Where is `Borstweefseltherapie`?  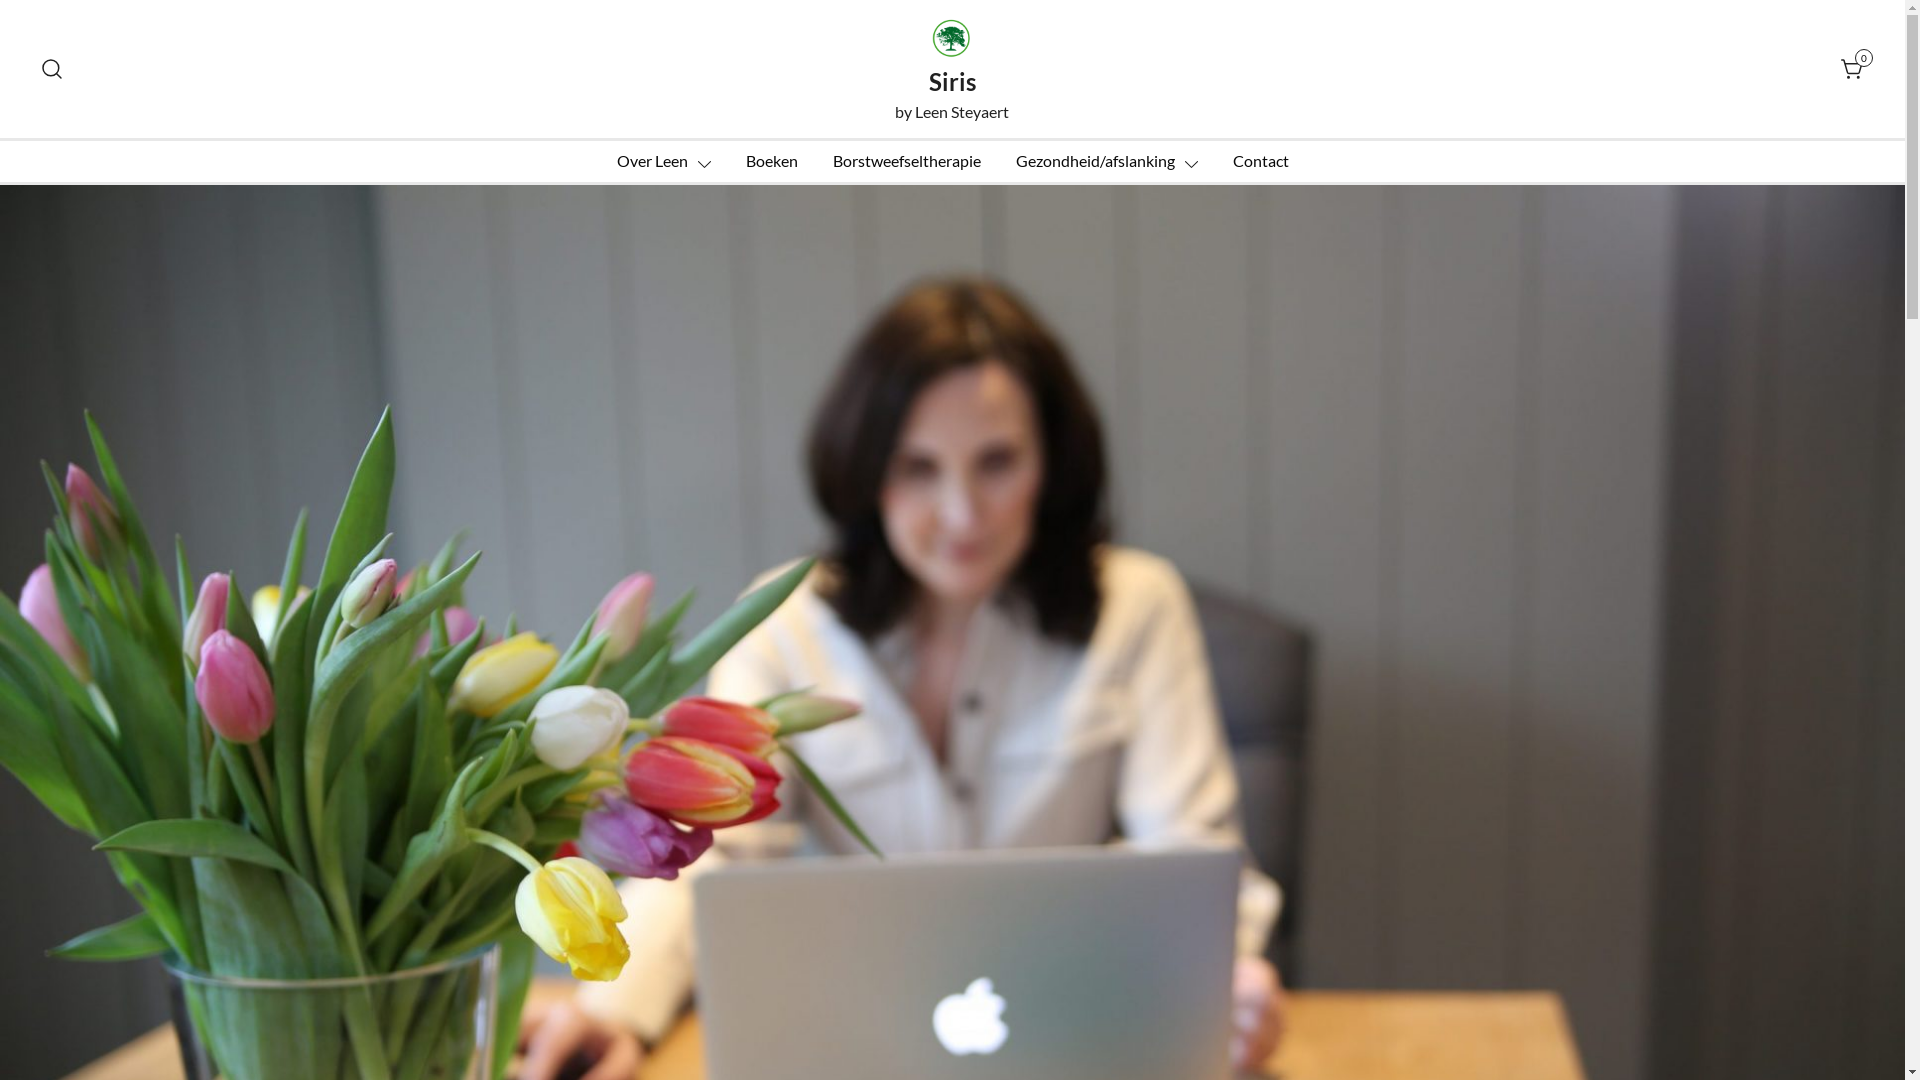 Borstweefseltherapie is located at coordinates (906, 161).